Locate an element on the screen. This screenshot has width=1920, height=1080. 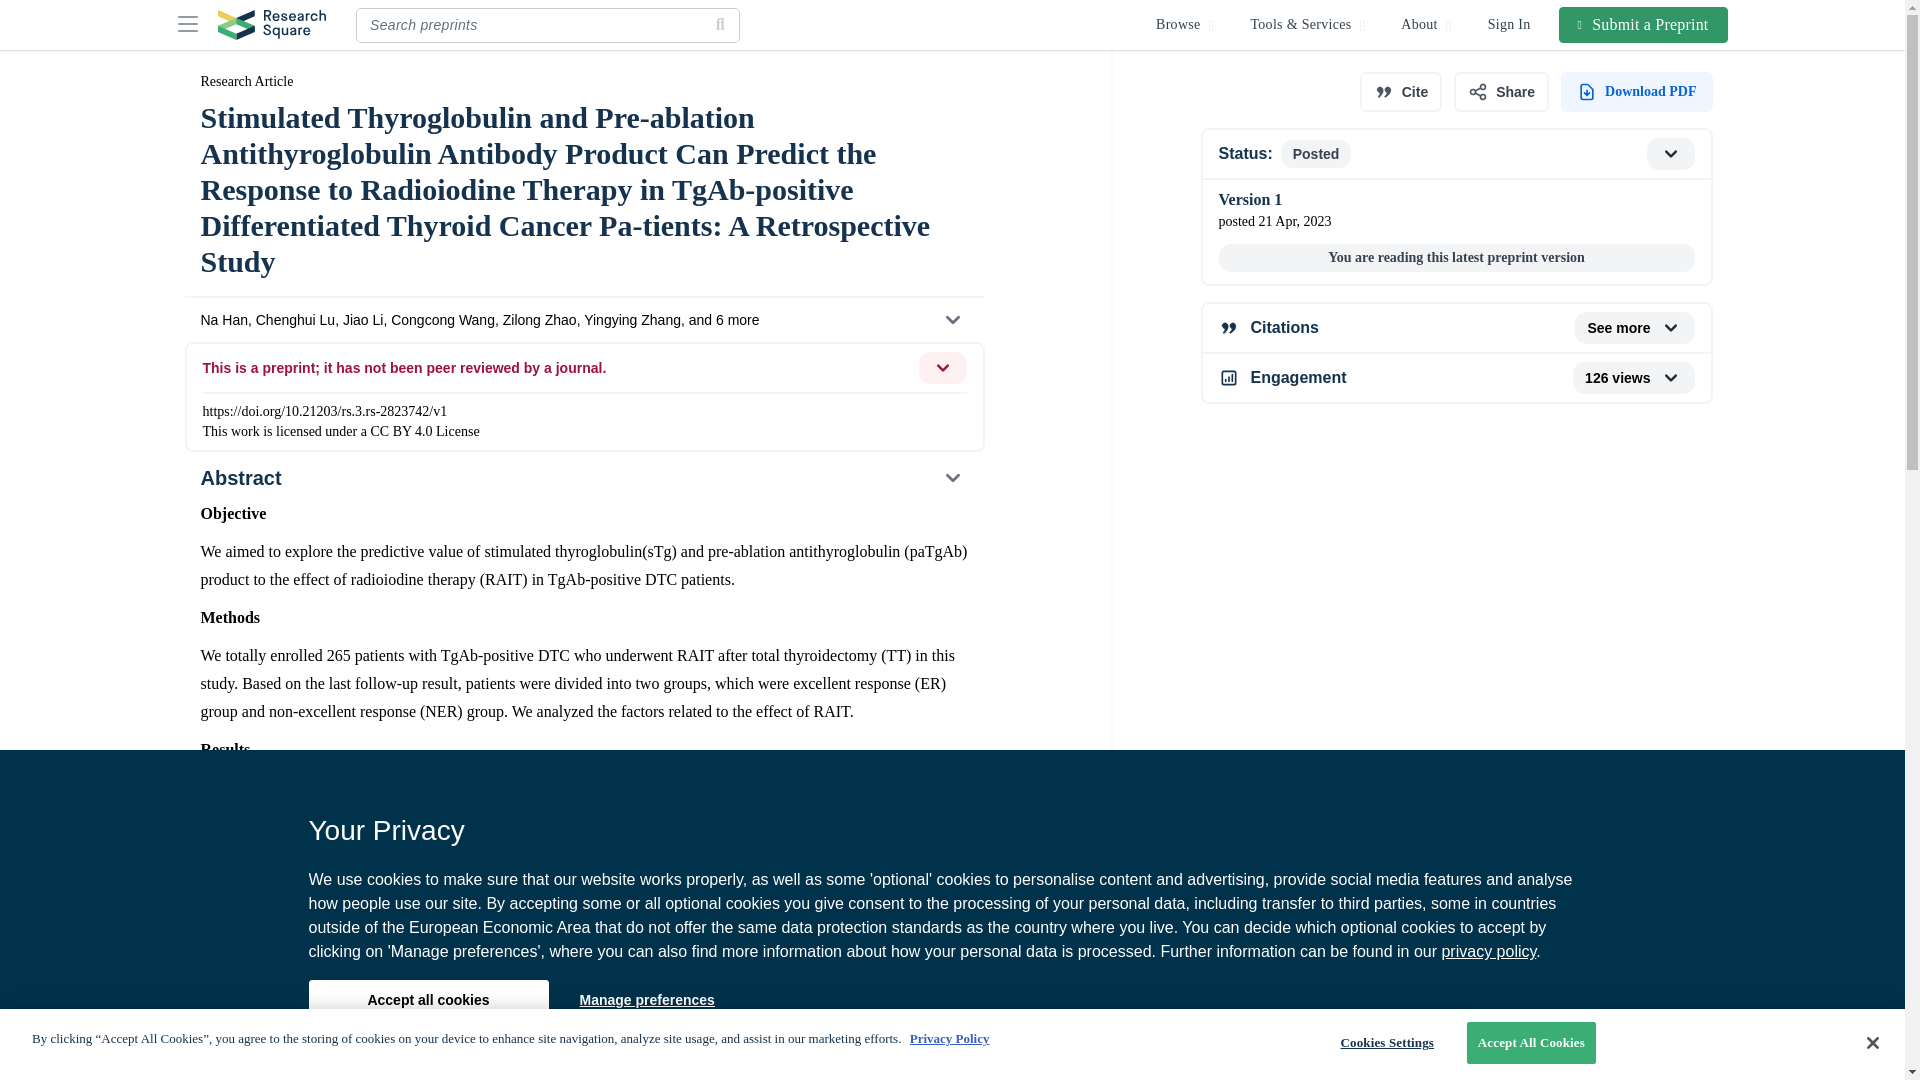
Accept all cookies is located at coordinates (427, 999).